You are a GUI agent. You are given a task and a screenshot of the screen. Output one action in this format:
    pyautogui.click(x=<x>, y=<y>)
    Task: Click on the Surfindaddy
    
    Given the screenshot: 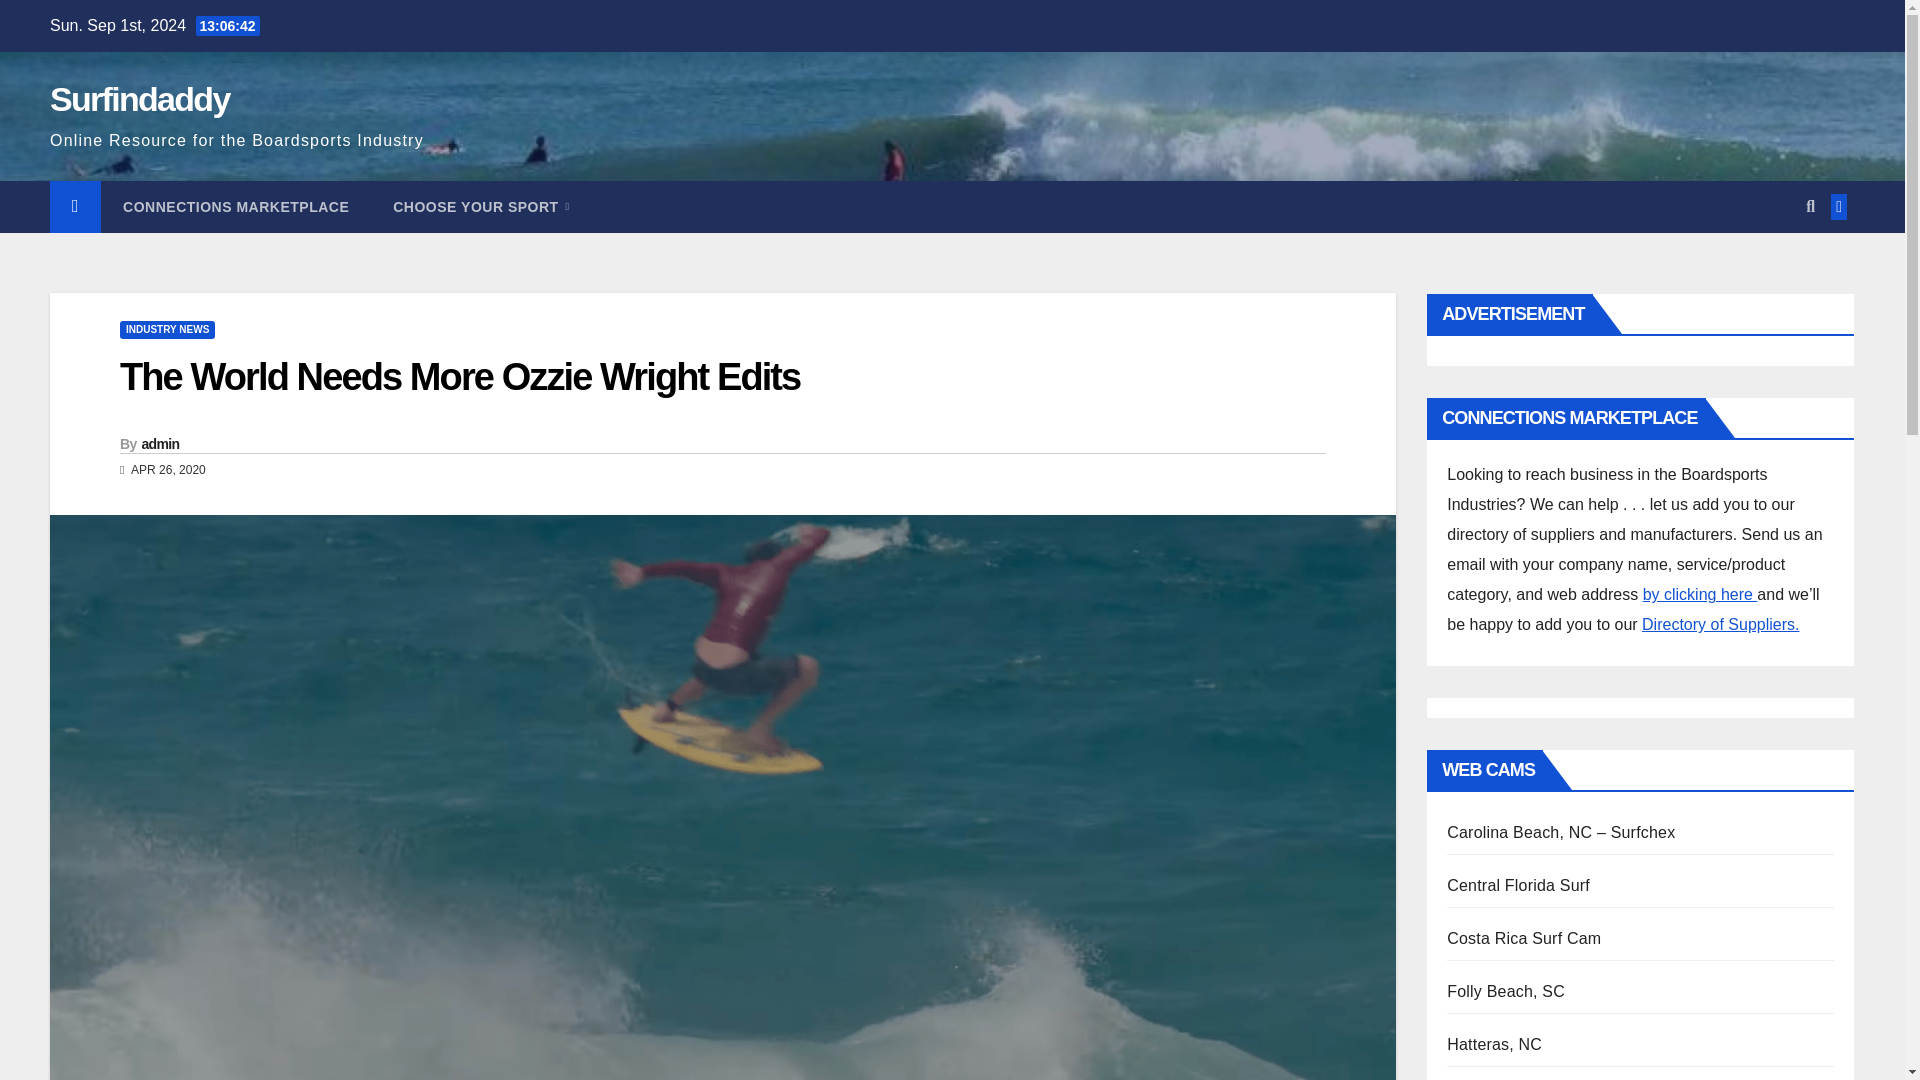 What is the action you would take?
    pyautogui.click(x=140, y=98)
    